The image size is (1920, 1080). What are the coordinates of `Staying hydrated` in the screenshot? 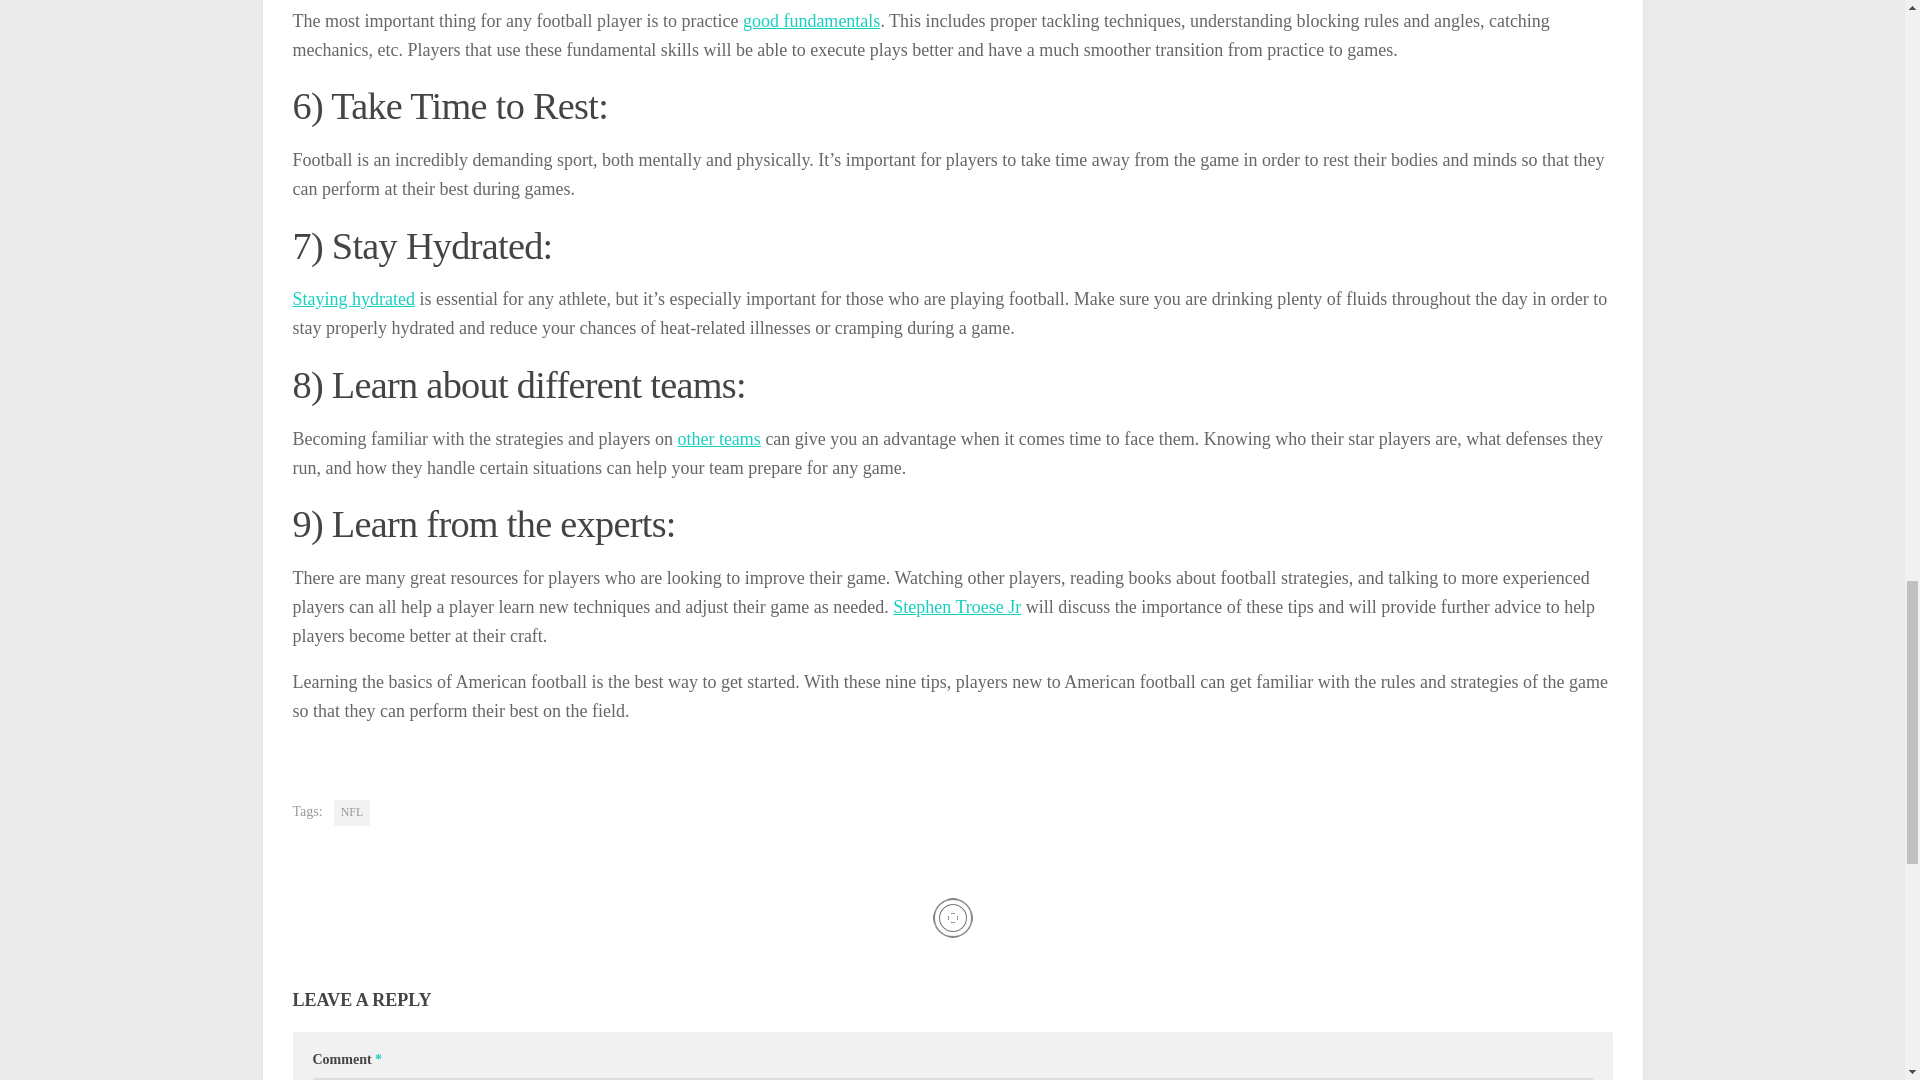 It's located at (352, 298).